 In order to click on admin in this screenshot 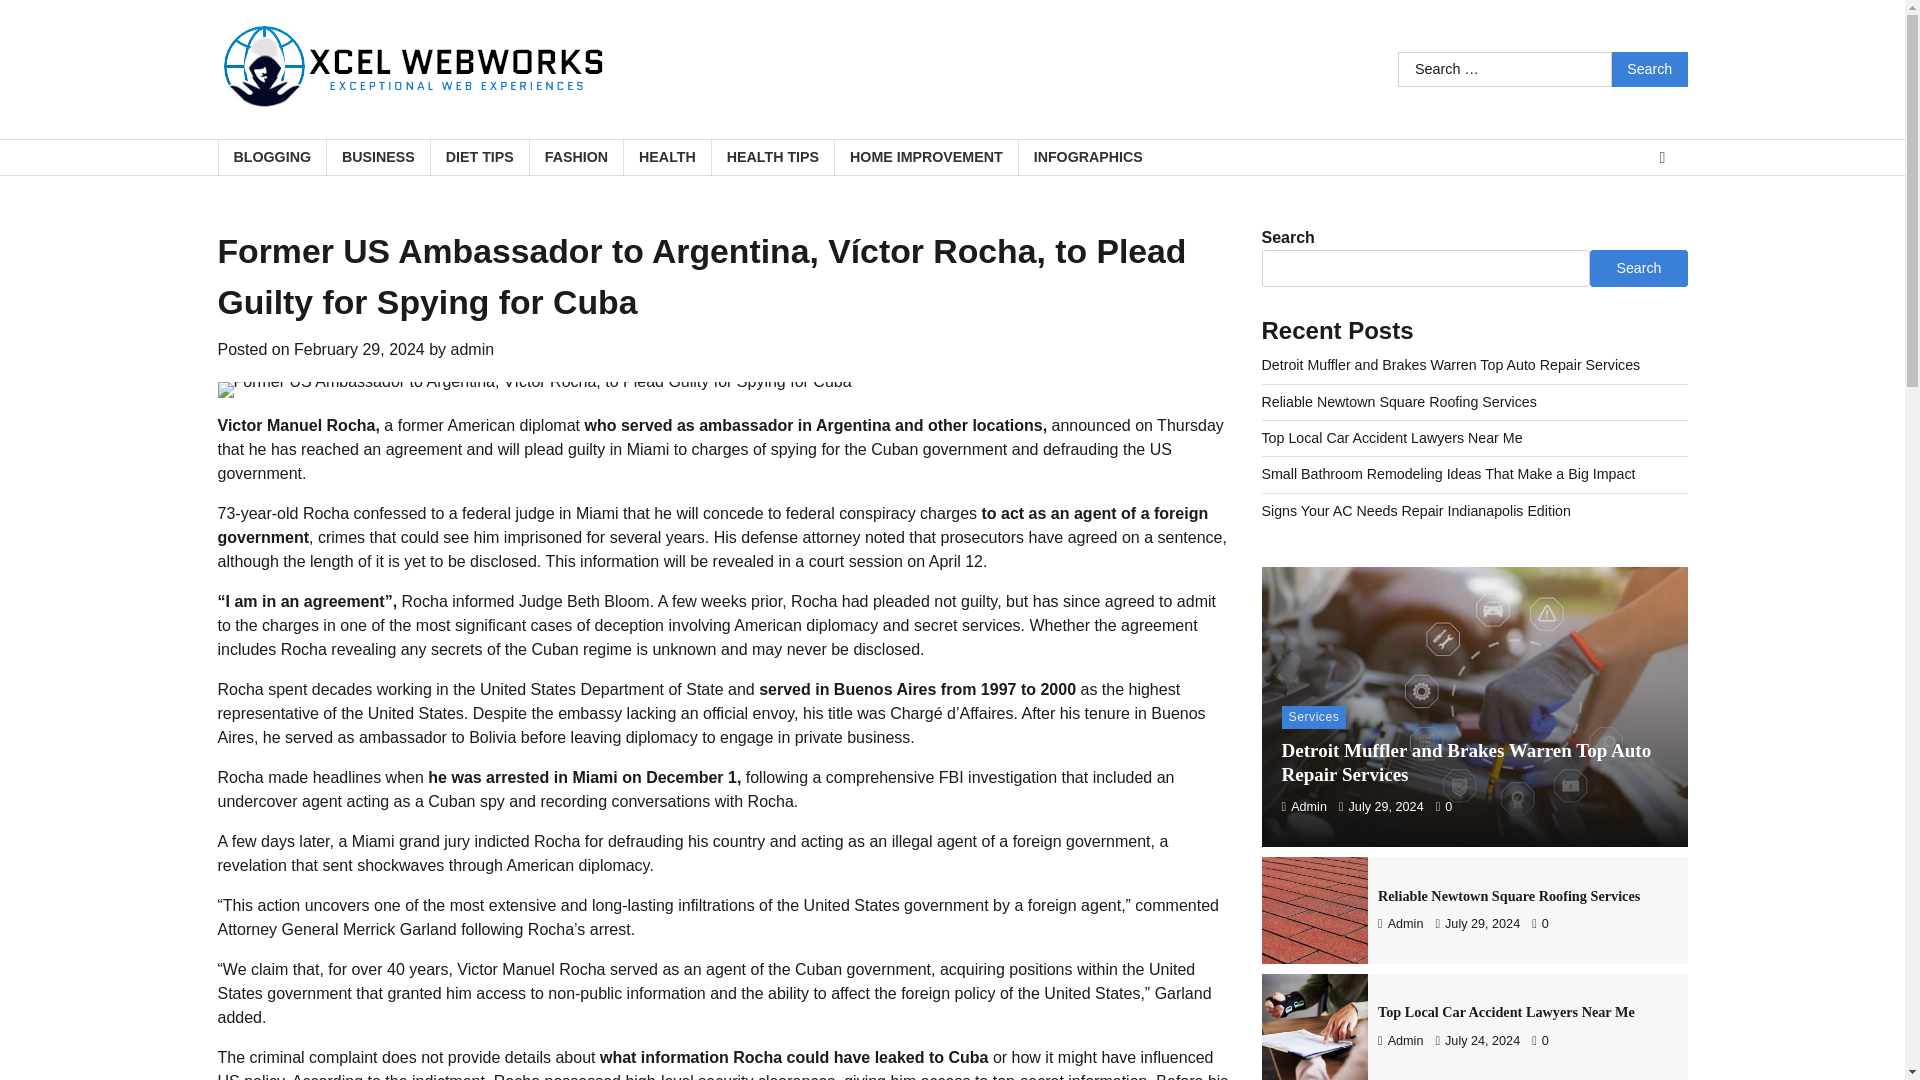, I will do `click(473, 349)`.